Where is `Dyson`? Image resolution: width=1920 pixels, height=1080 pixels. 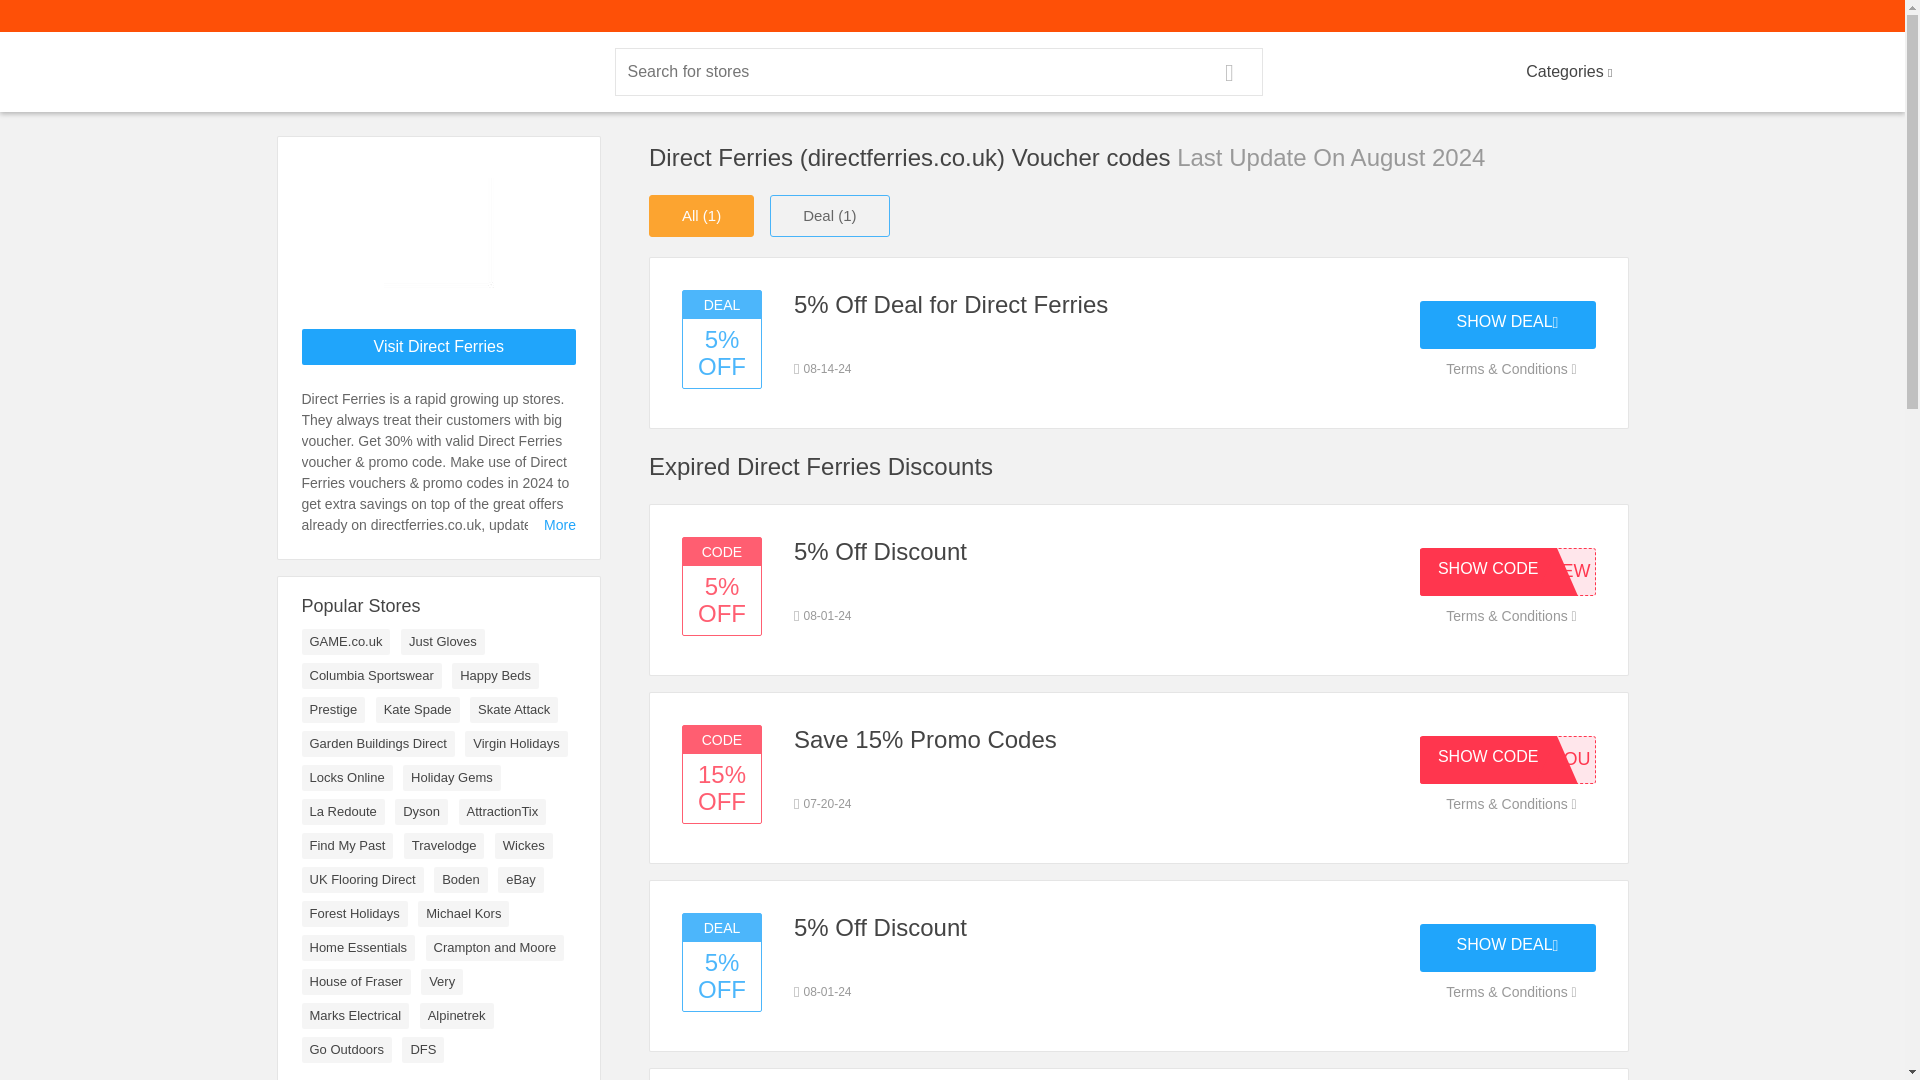 Dyson is located at coordinates (421, 812).